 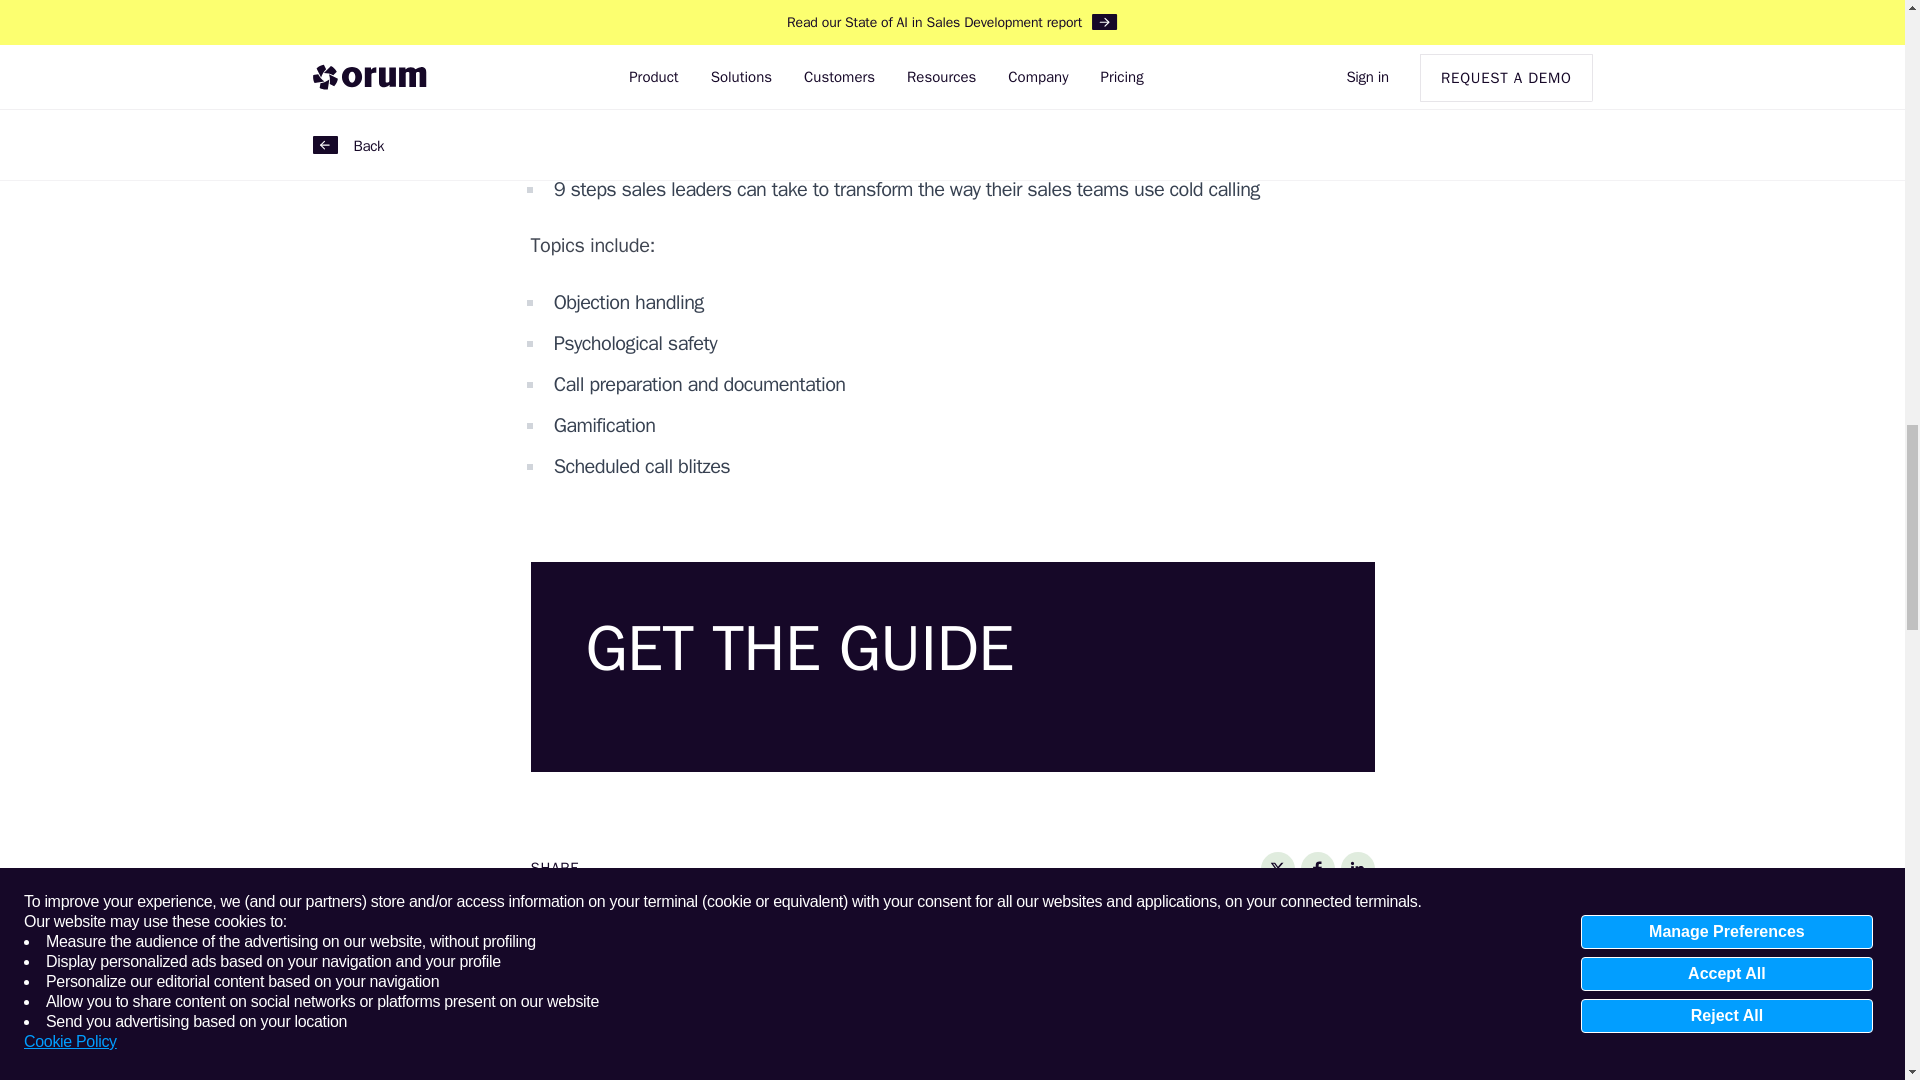 I want to click on GET THE GUIDE, so click(x=952, y=666).